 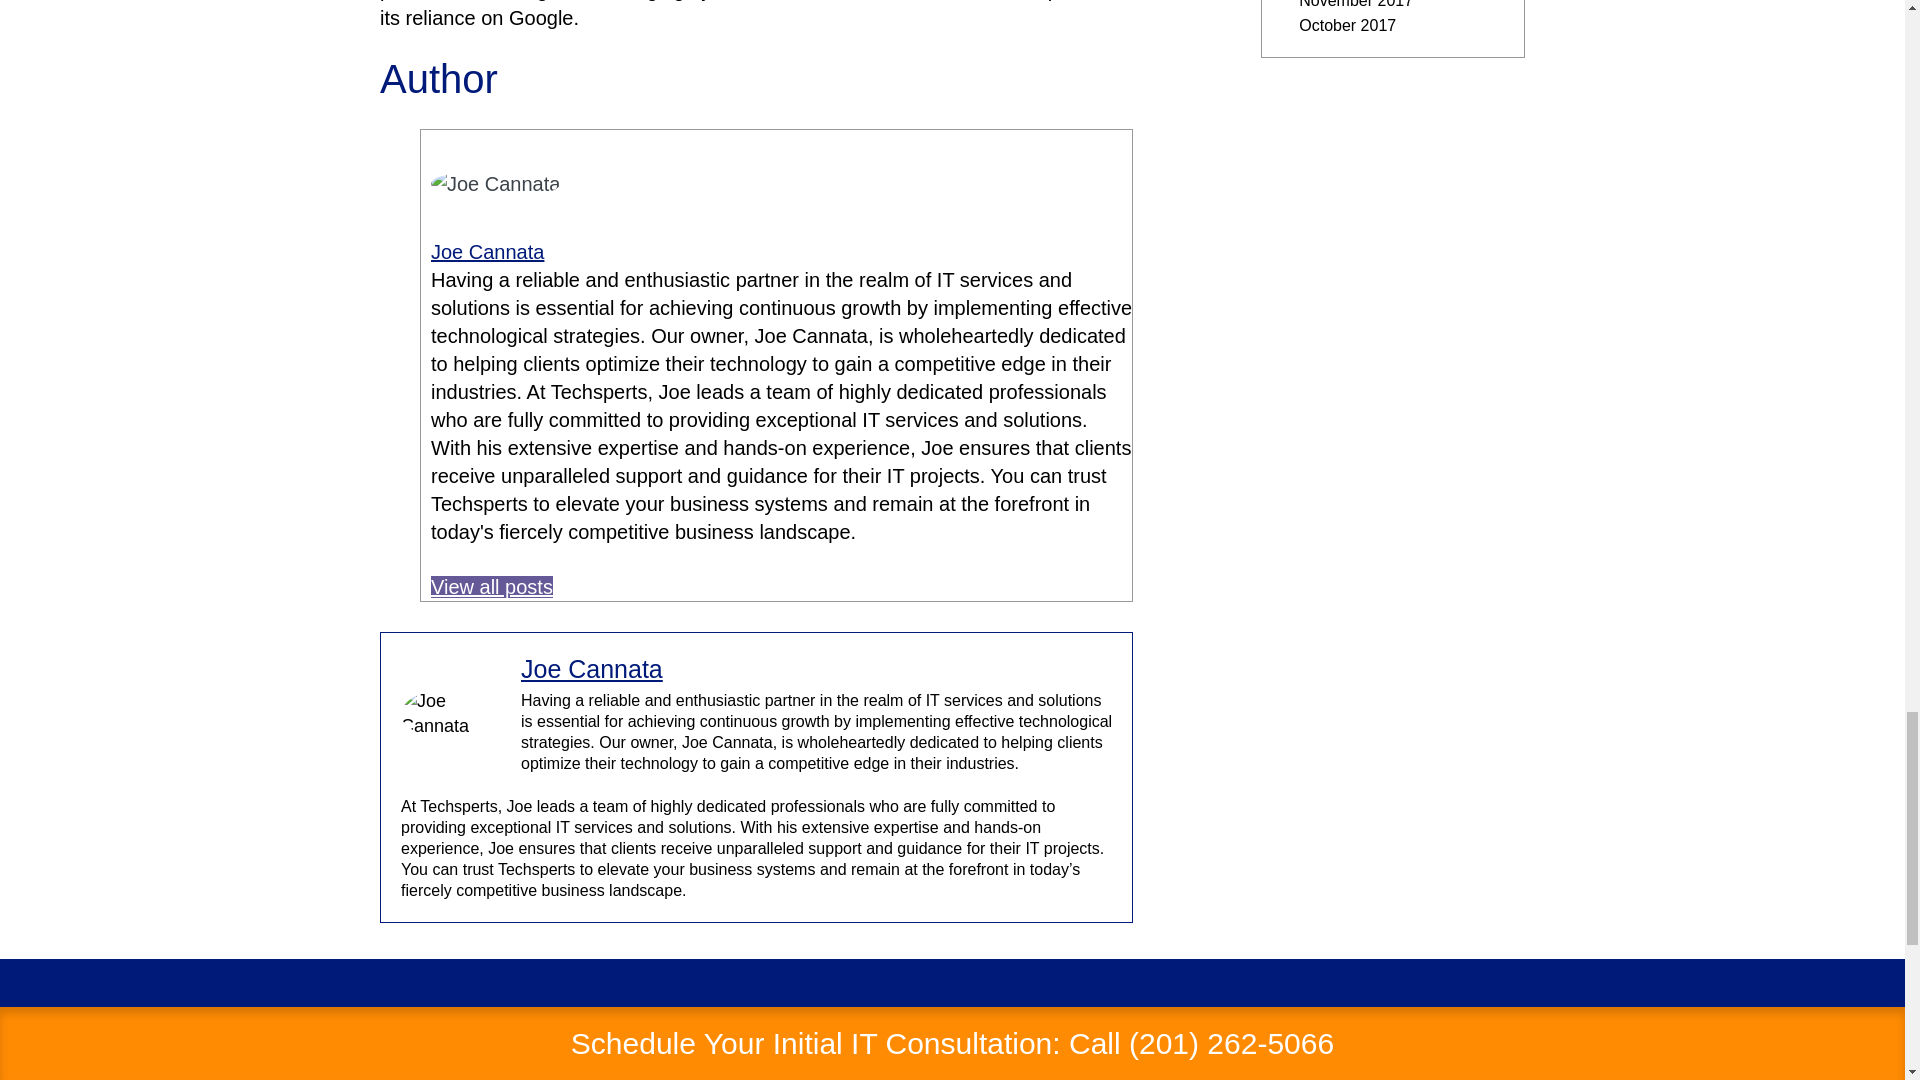 I want to click on View all posts, so click(x=491, y=586).